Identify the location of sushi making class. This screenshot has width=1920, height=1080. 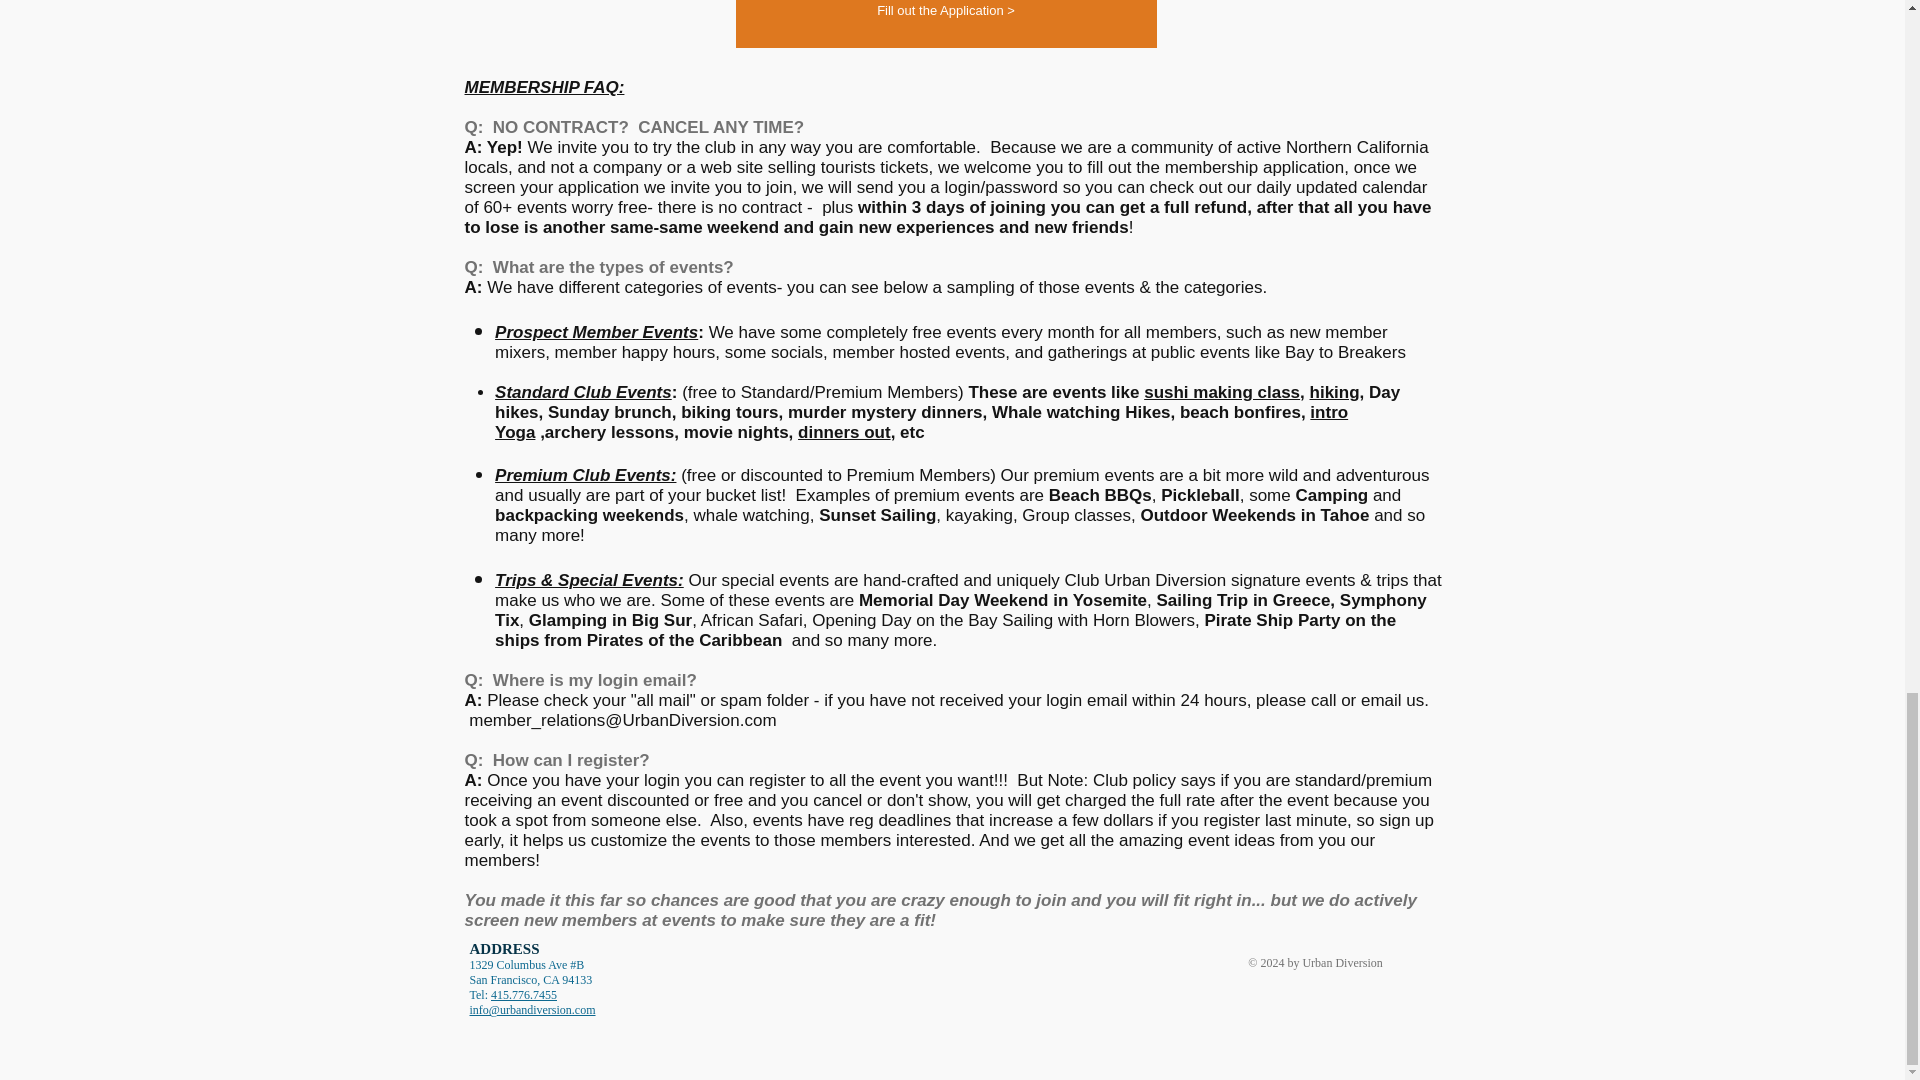
(1222, 392).